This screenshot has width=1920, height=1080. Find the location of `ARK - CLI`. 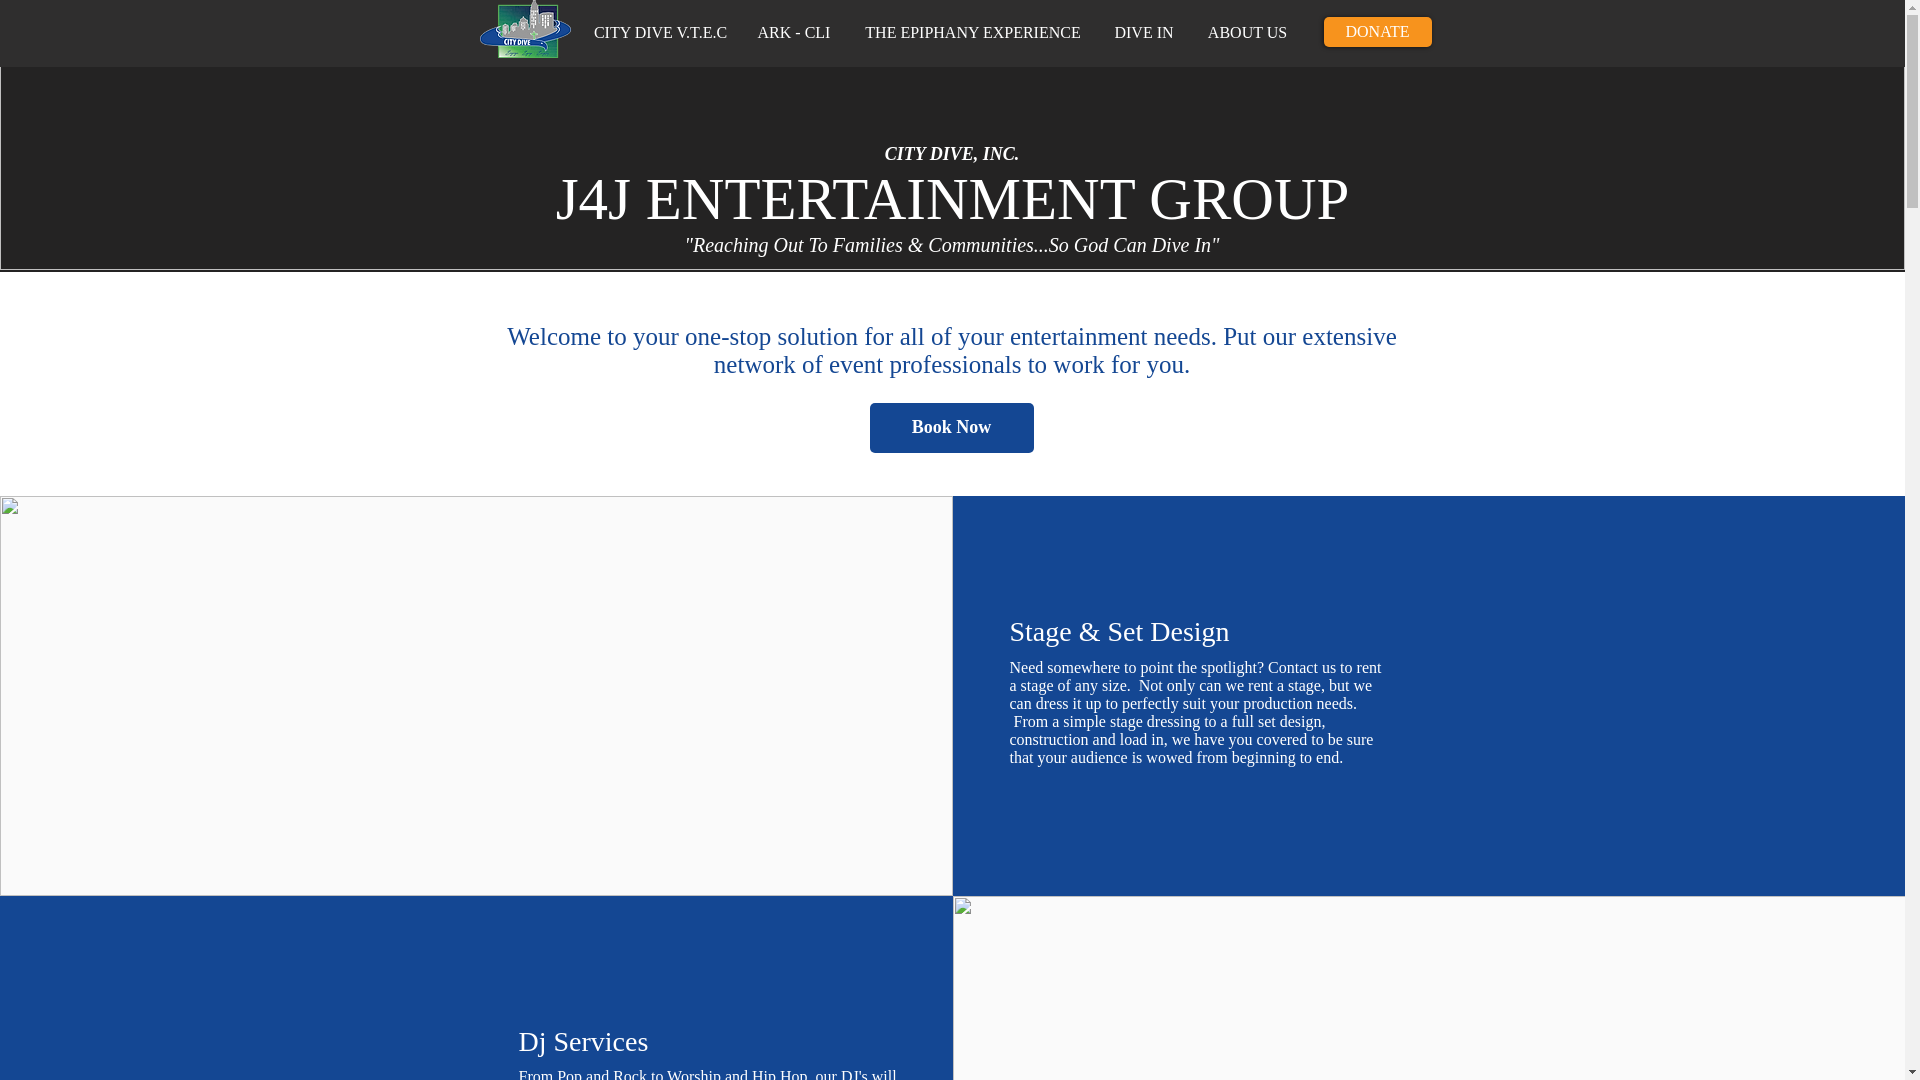

ARK - CLI is located at coordinates (792, 32).